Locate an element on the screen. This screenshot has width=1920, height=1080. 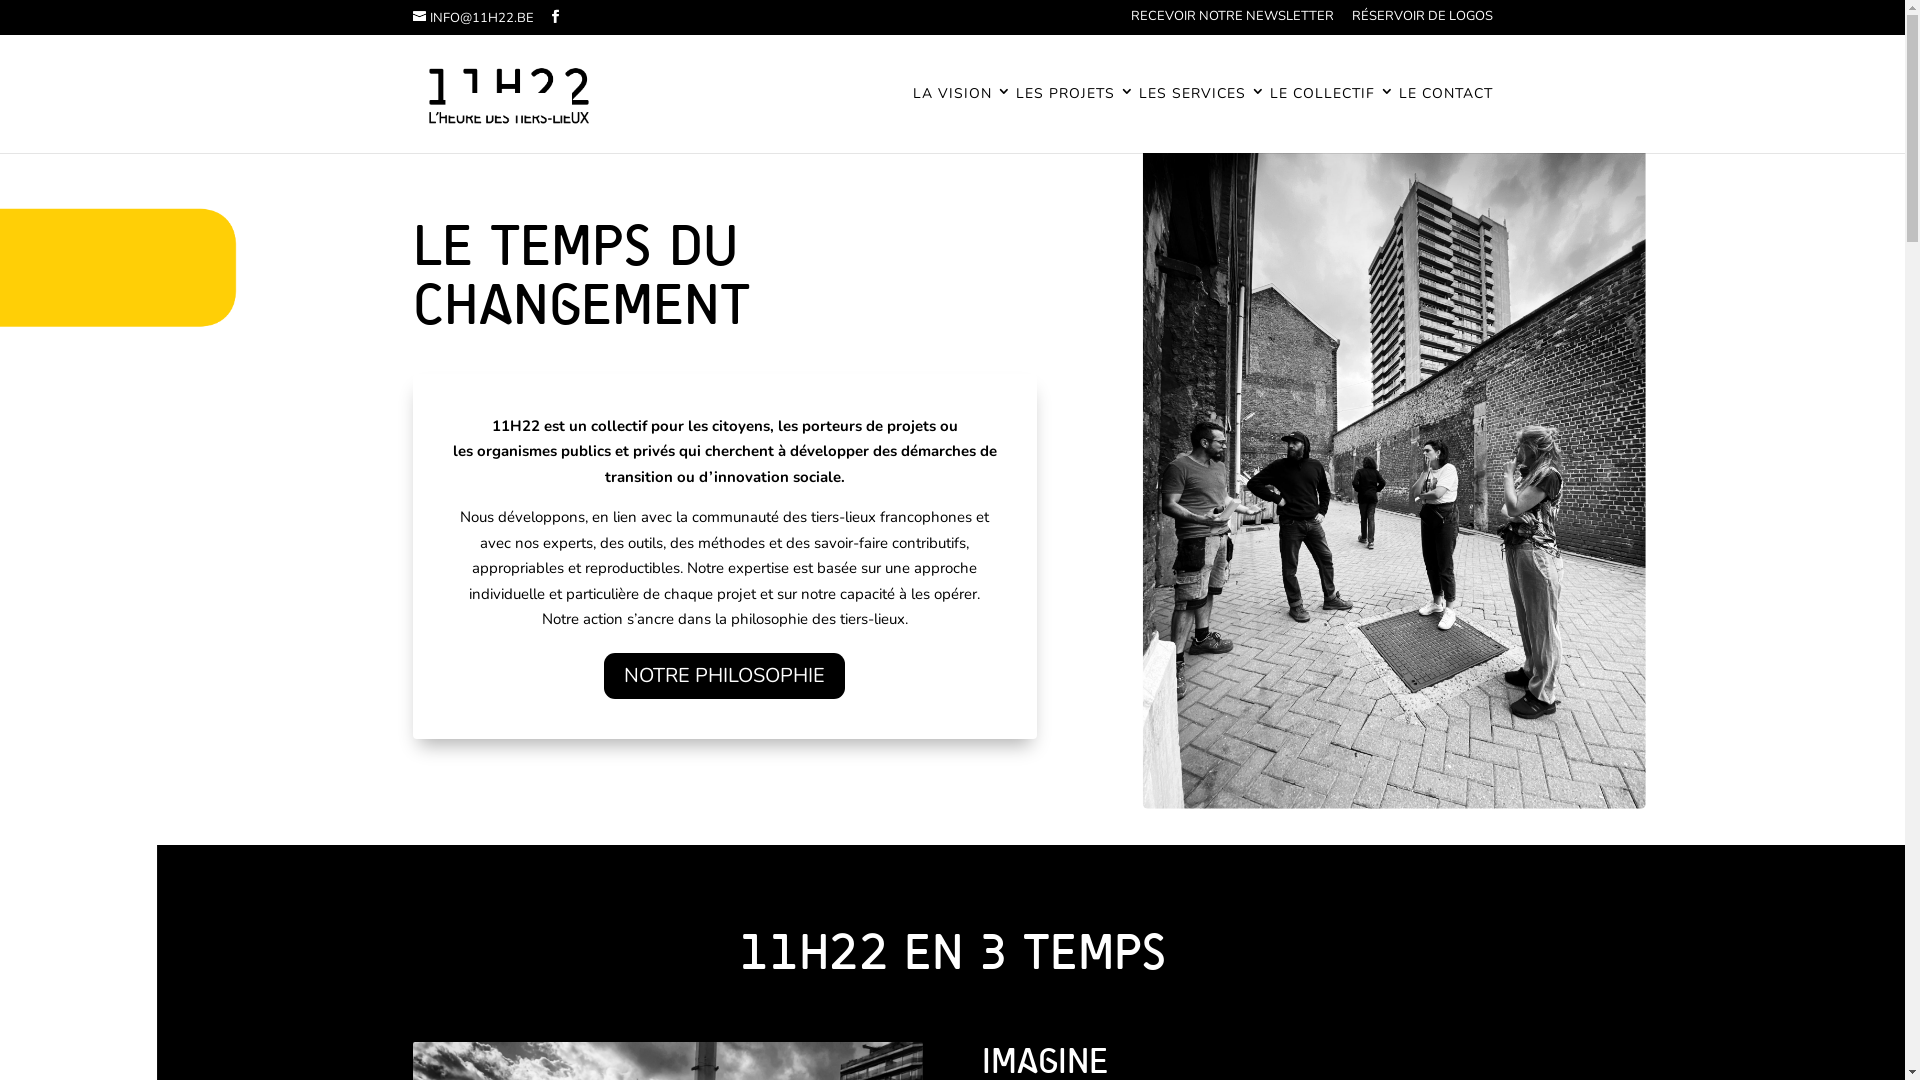
LE COLLECTIF is located at coordinates (1332, 119).